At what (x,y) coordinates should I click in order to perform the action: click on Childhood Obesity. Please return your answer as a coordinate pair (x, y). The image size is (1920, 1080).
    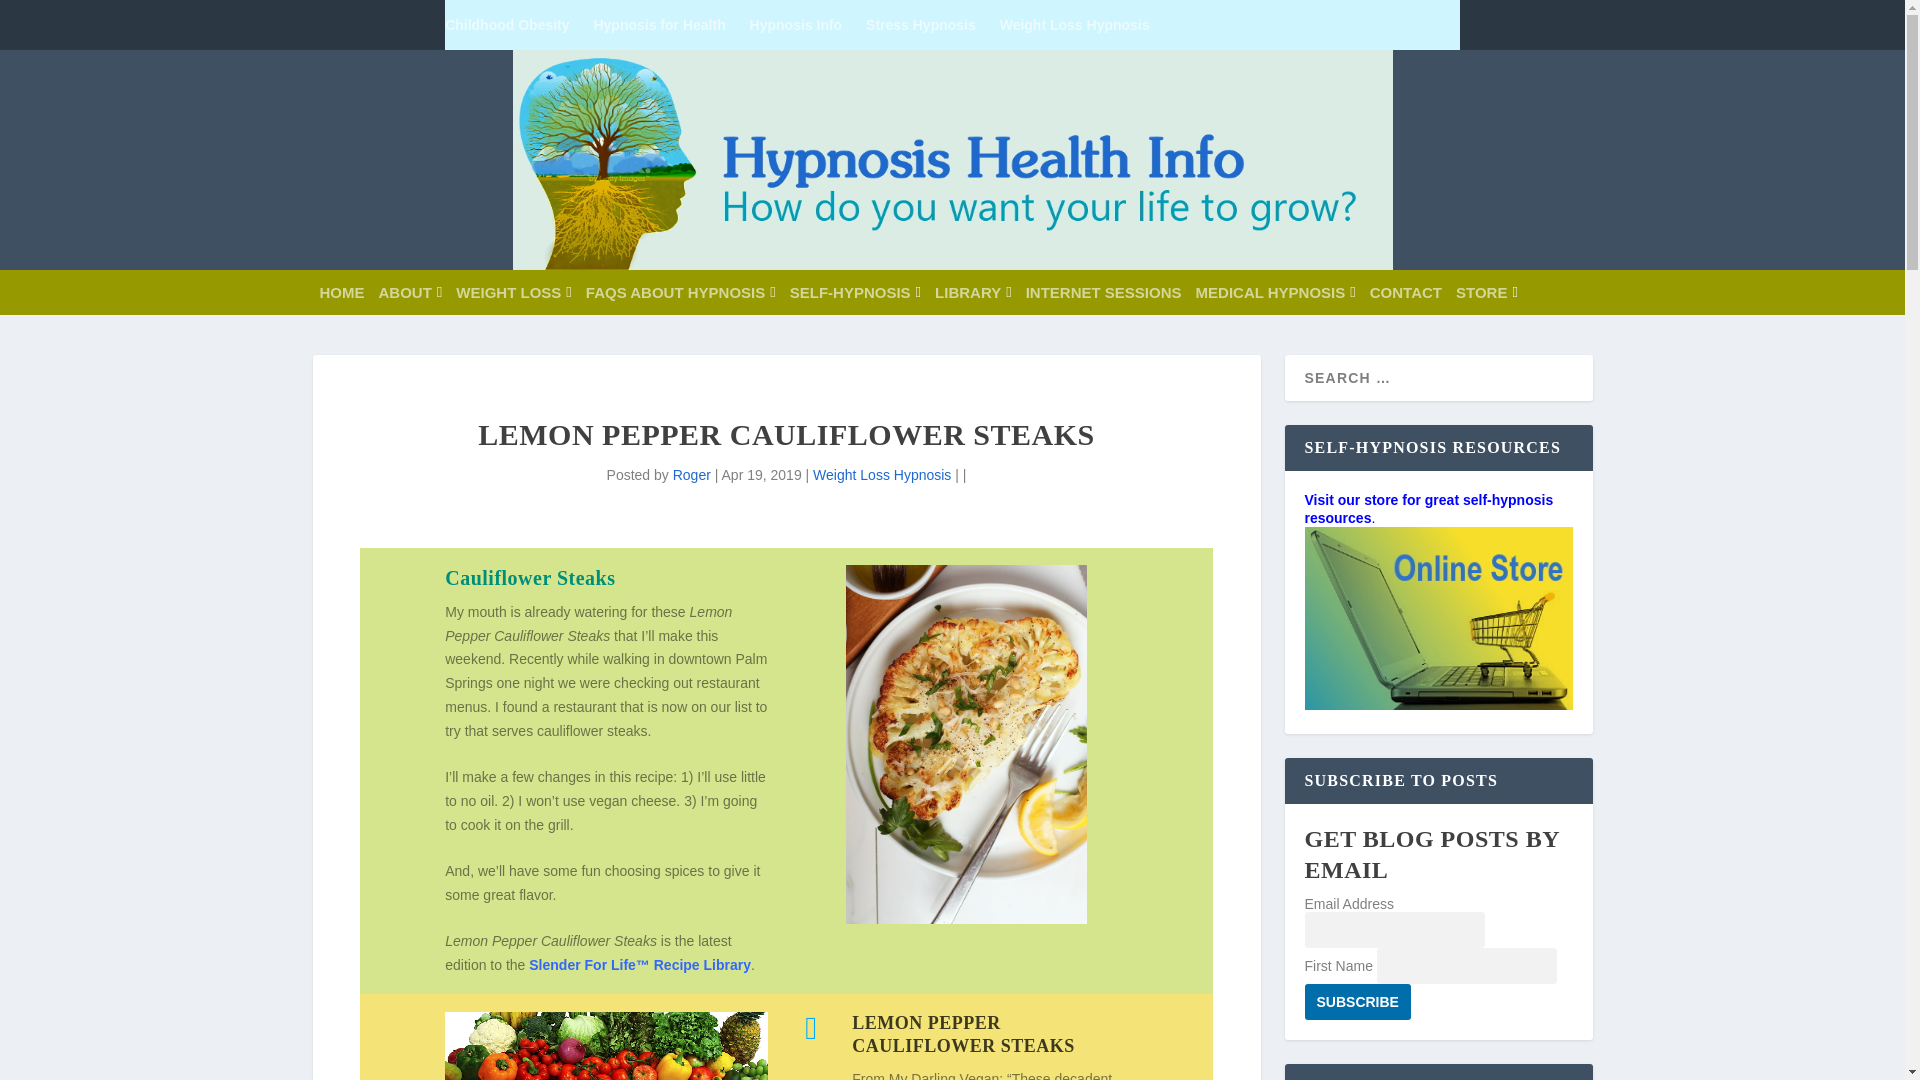
    Looking at the image, I should click on (506, 24).